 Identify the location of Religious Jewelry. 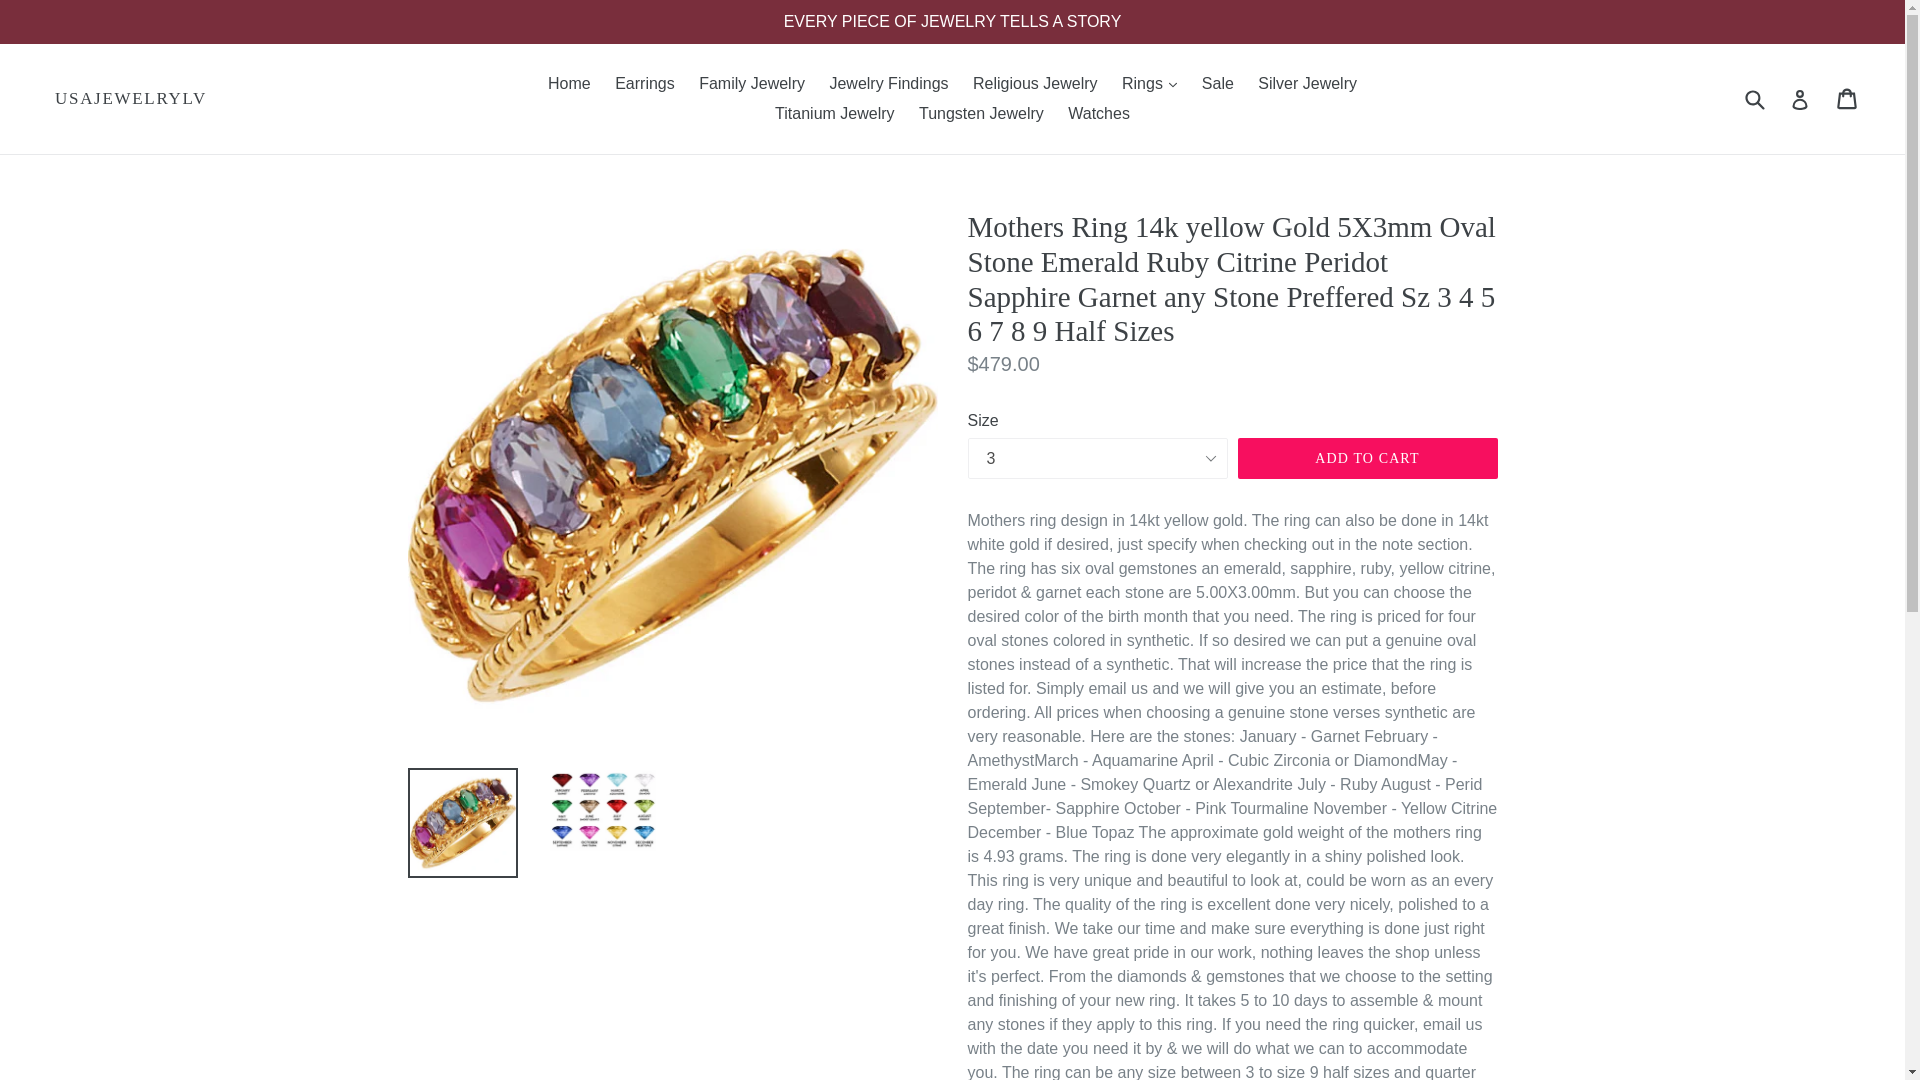
(1035, 84).